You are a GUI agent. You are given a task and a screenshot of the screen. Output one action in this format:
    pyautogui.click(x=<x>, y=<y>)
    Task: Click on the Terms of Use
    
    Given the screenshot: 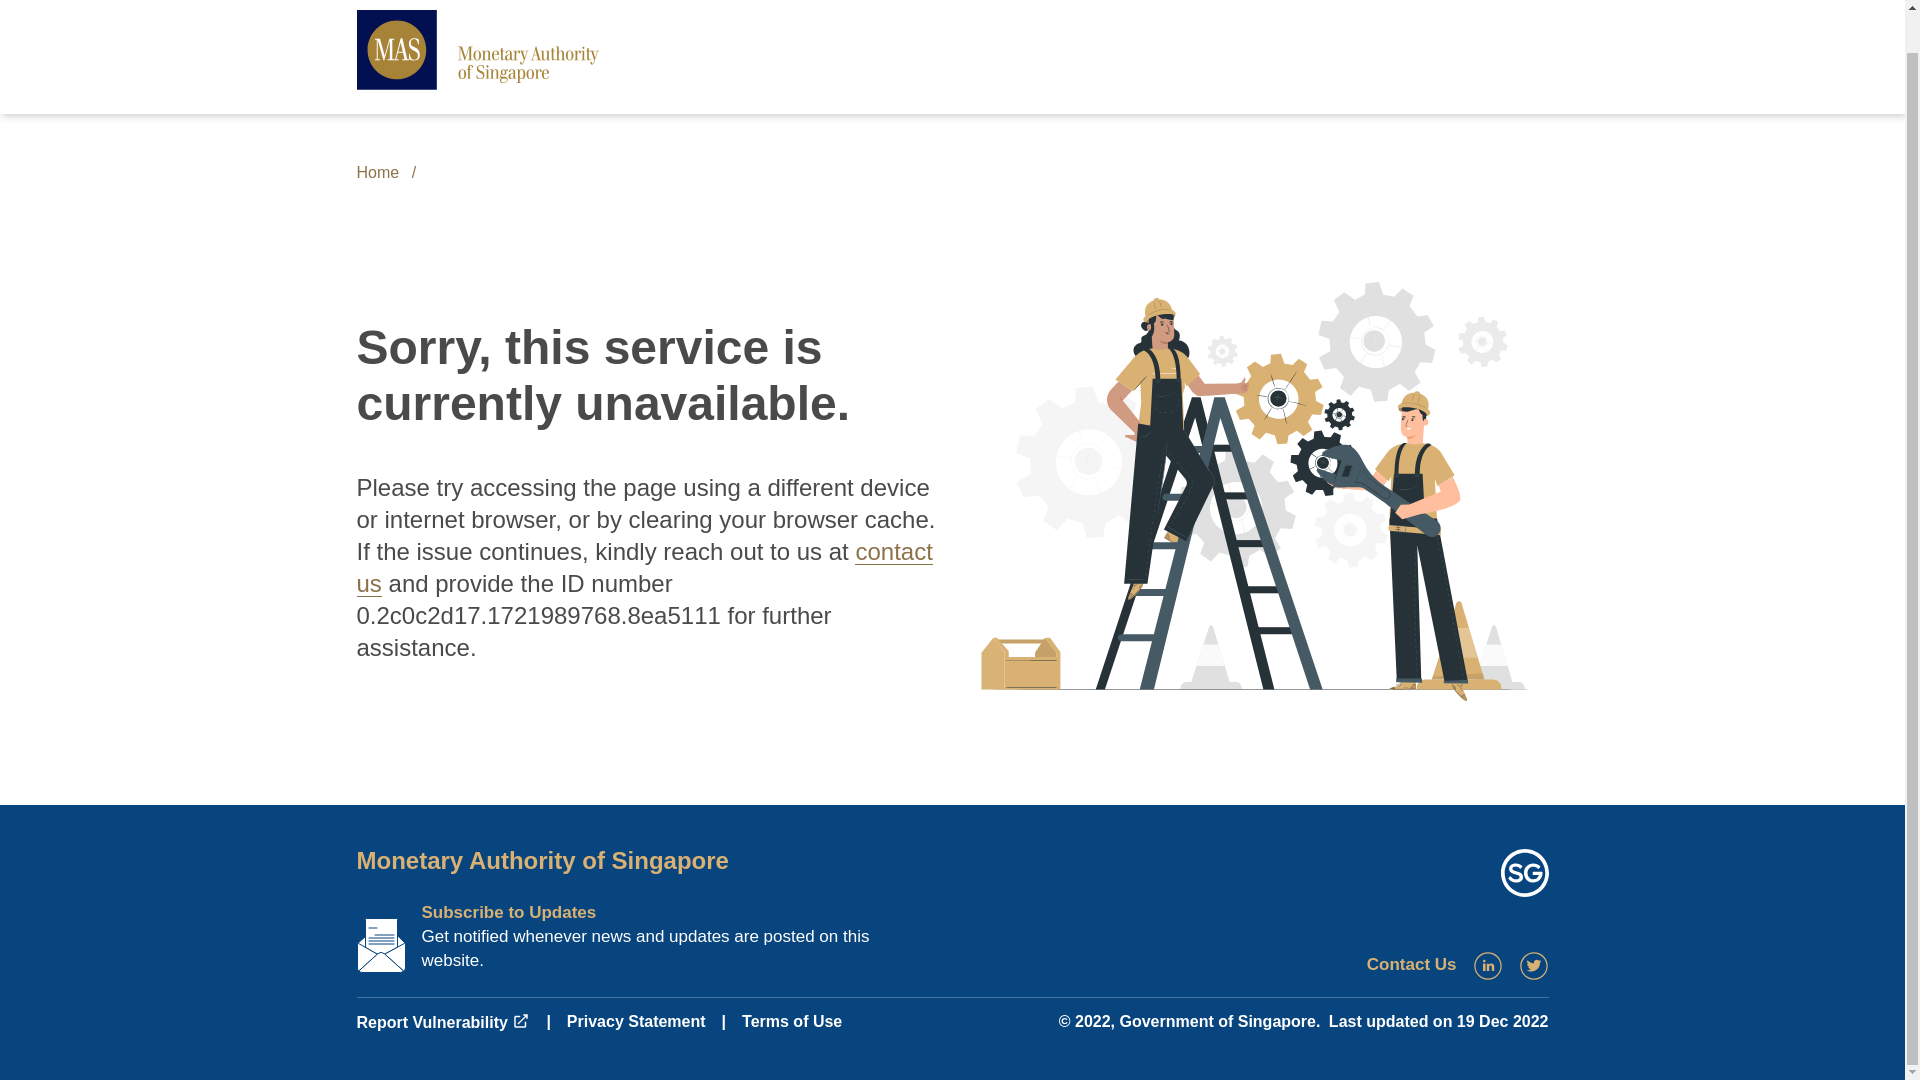 What is the action you would take?
    pyautogui.click(x=792, y=1022)
    